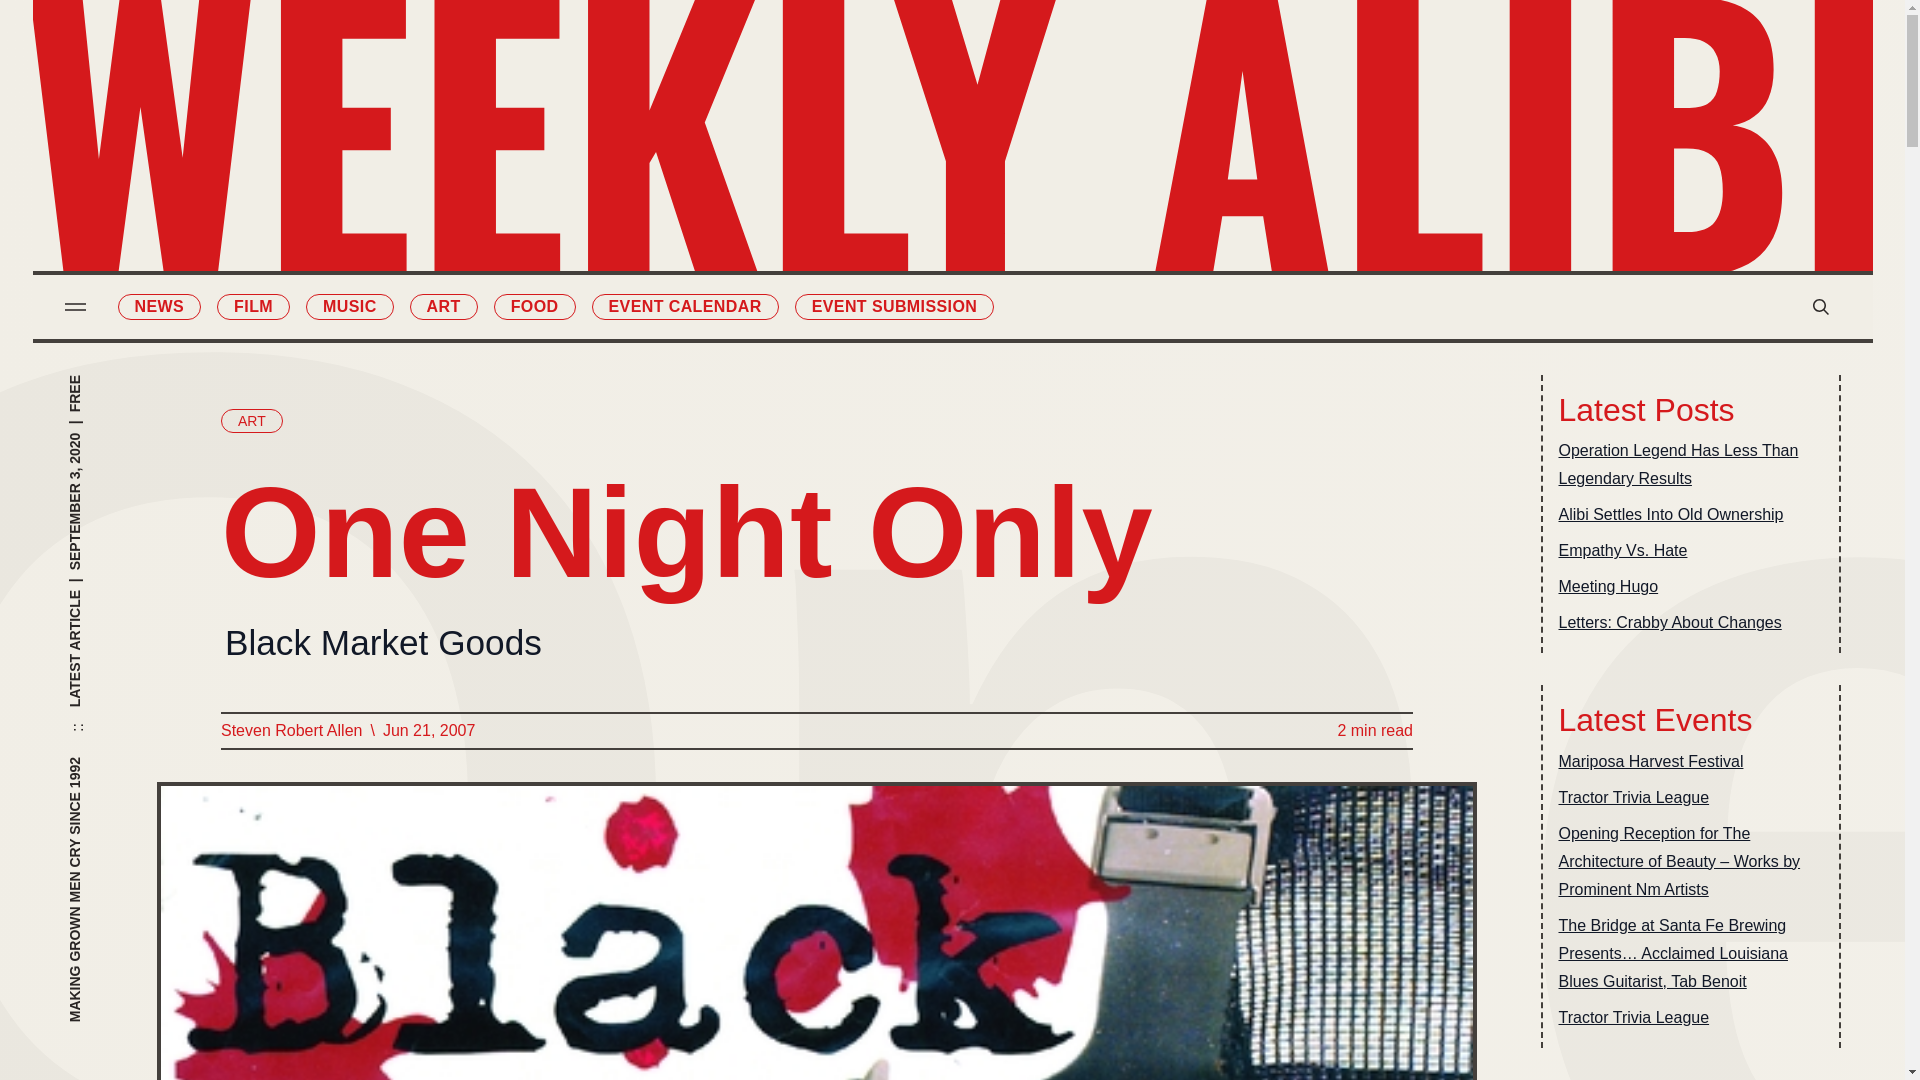  What do you see at coordinates (844, 236) in the screenshot?
I see `FOOD` at bounding box center [844, 236].